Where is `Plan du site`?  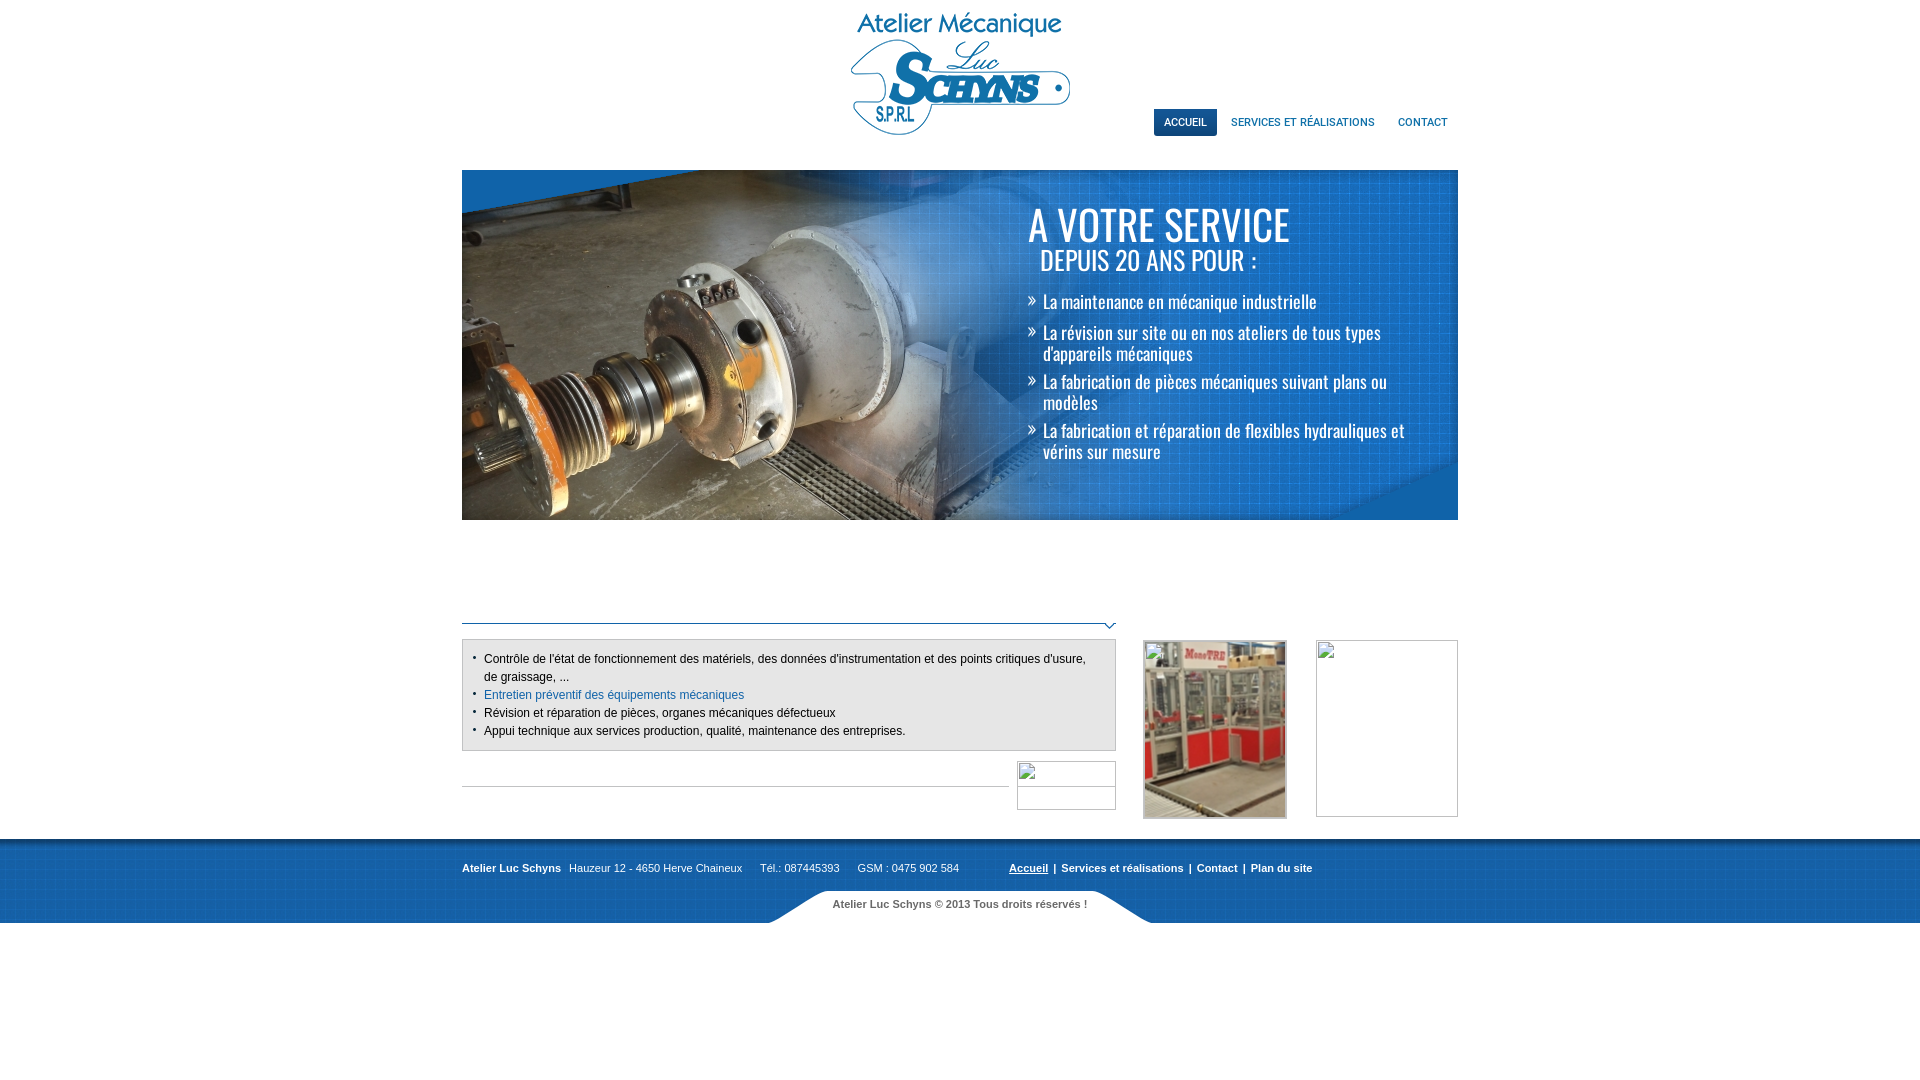 Plan du site is located at coordinates (1282, 868).